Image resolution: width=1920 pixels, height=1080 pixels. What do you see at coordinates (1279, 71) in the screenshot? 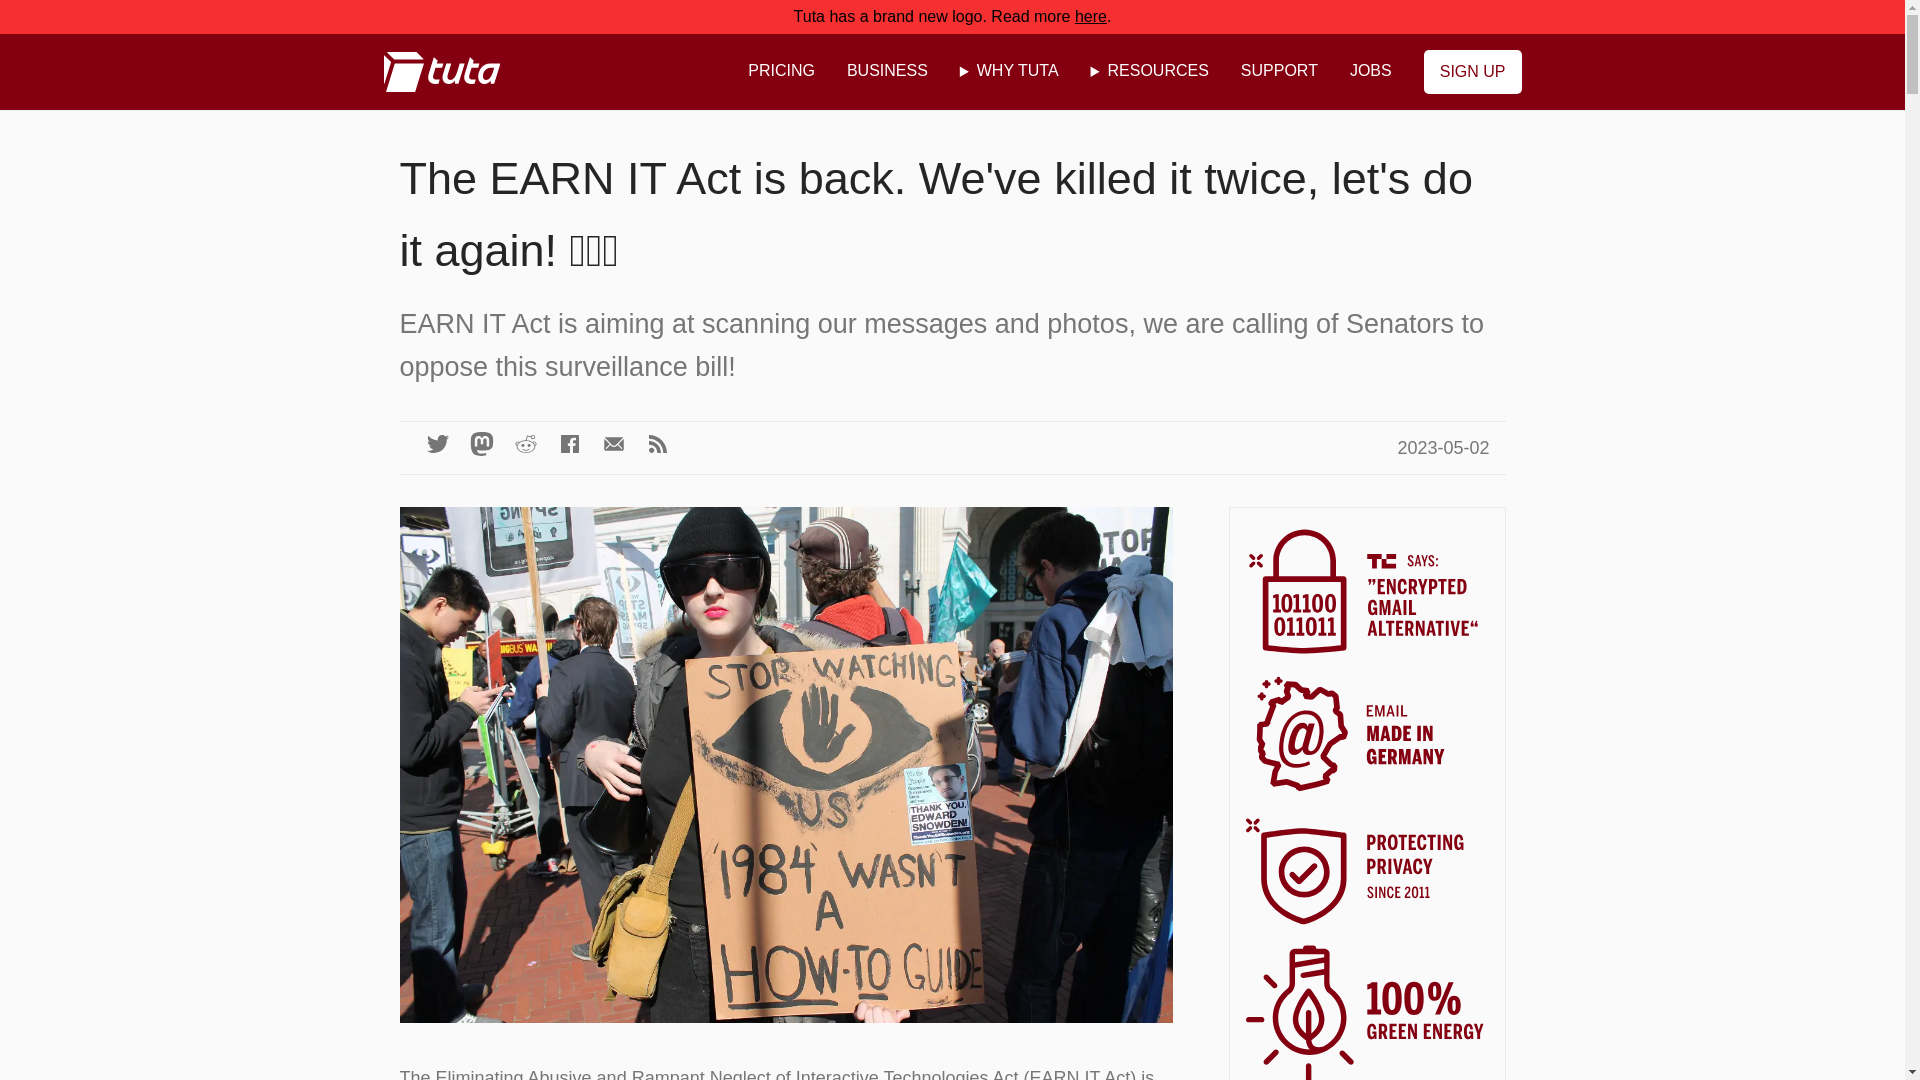
I see `SUPPORT` at bounding box center [1279, 71].